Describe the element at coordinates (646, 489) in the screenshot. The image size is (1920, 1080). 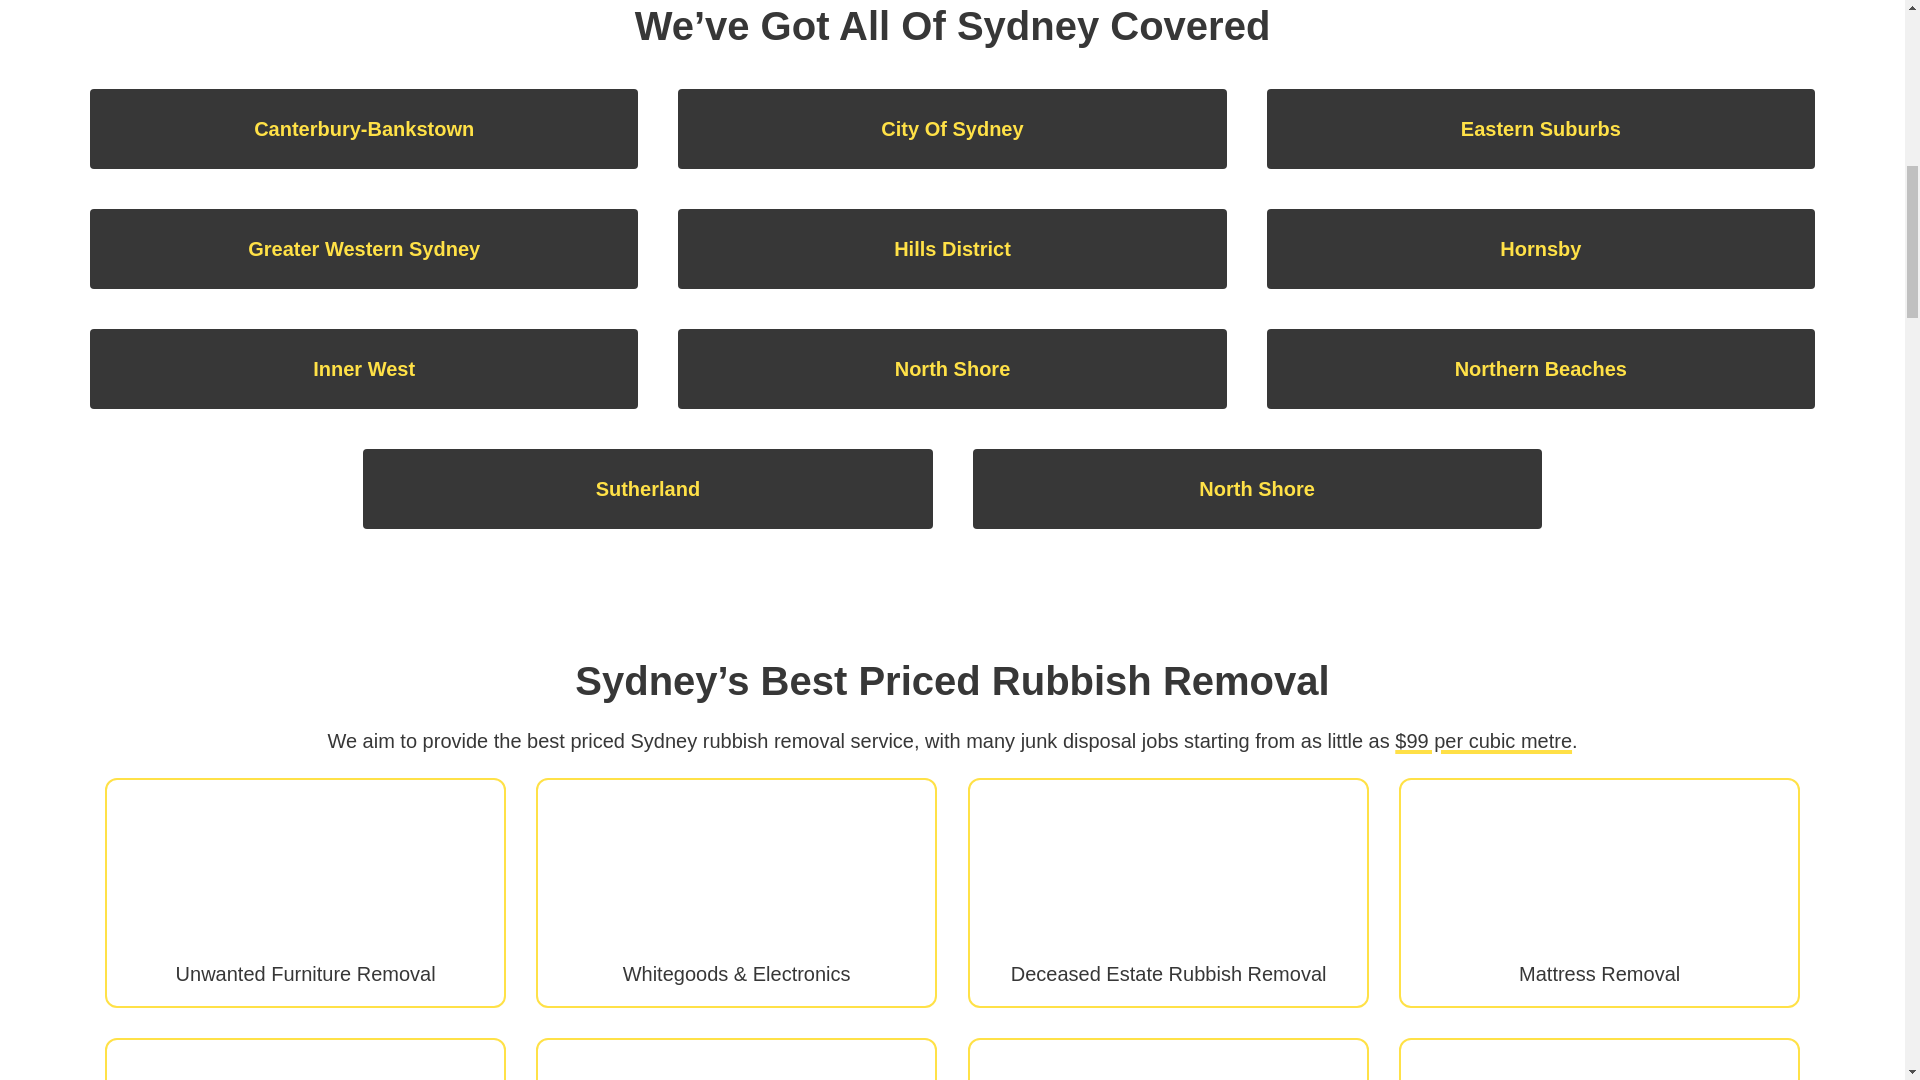
I see `Rubbish and Junk Removal Sutherland Shire` at that location.